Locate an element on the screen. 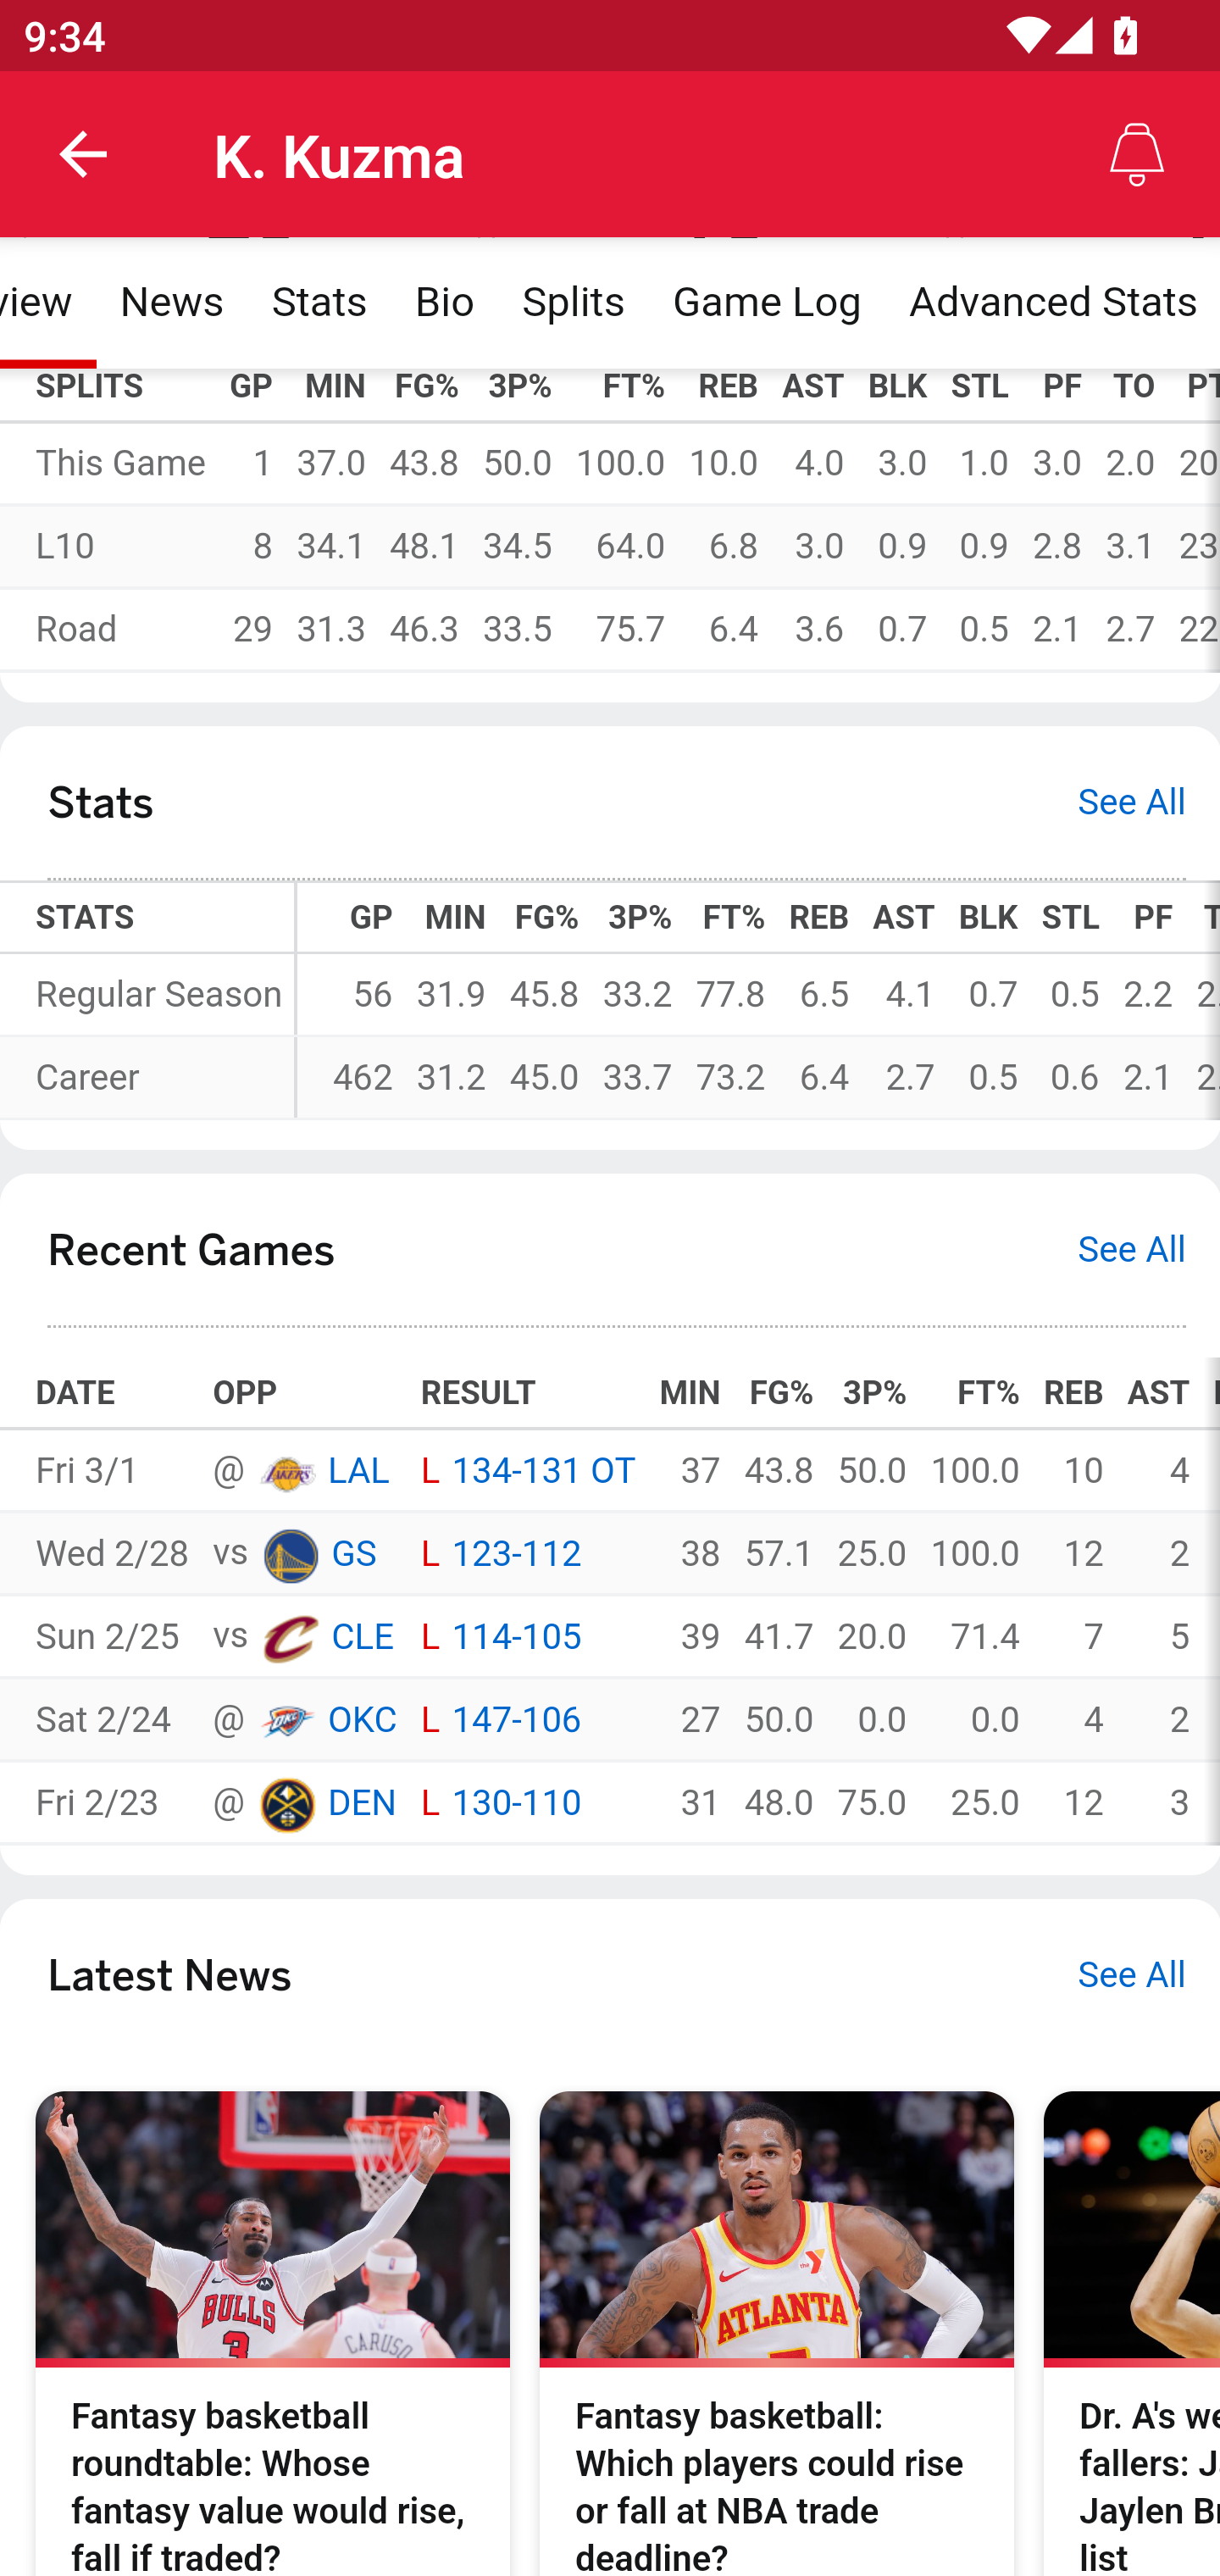 The image size is (1220, 2576). Bio is located at coordinates (444, 303).